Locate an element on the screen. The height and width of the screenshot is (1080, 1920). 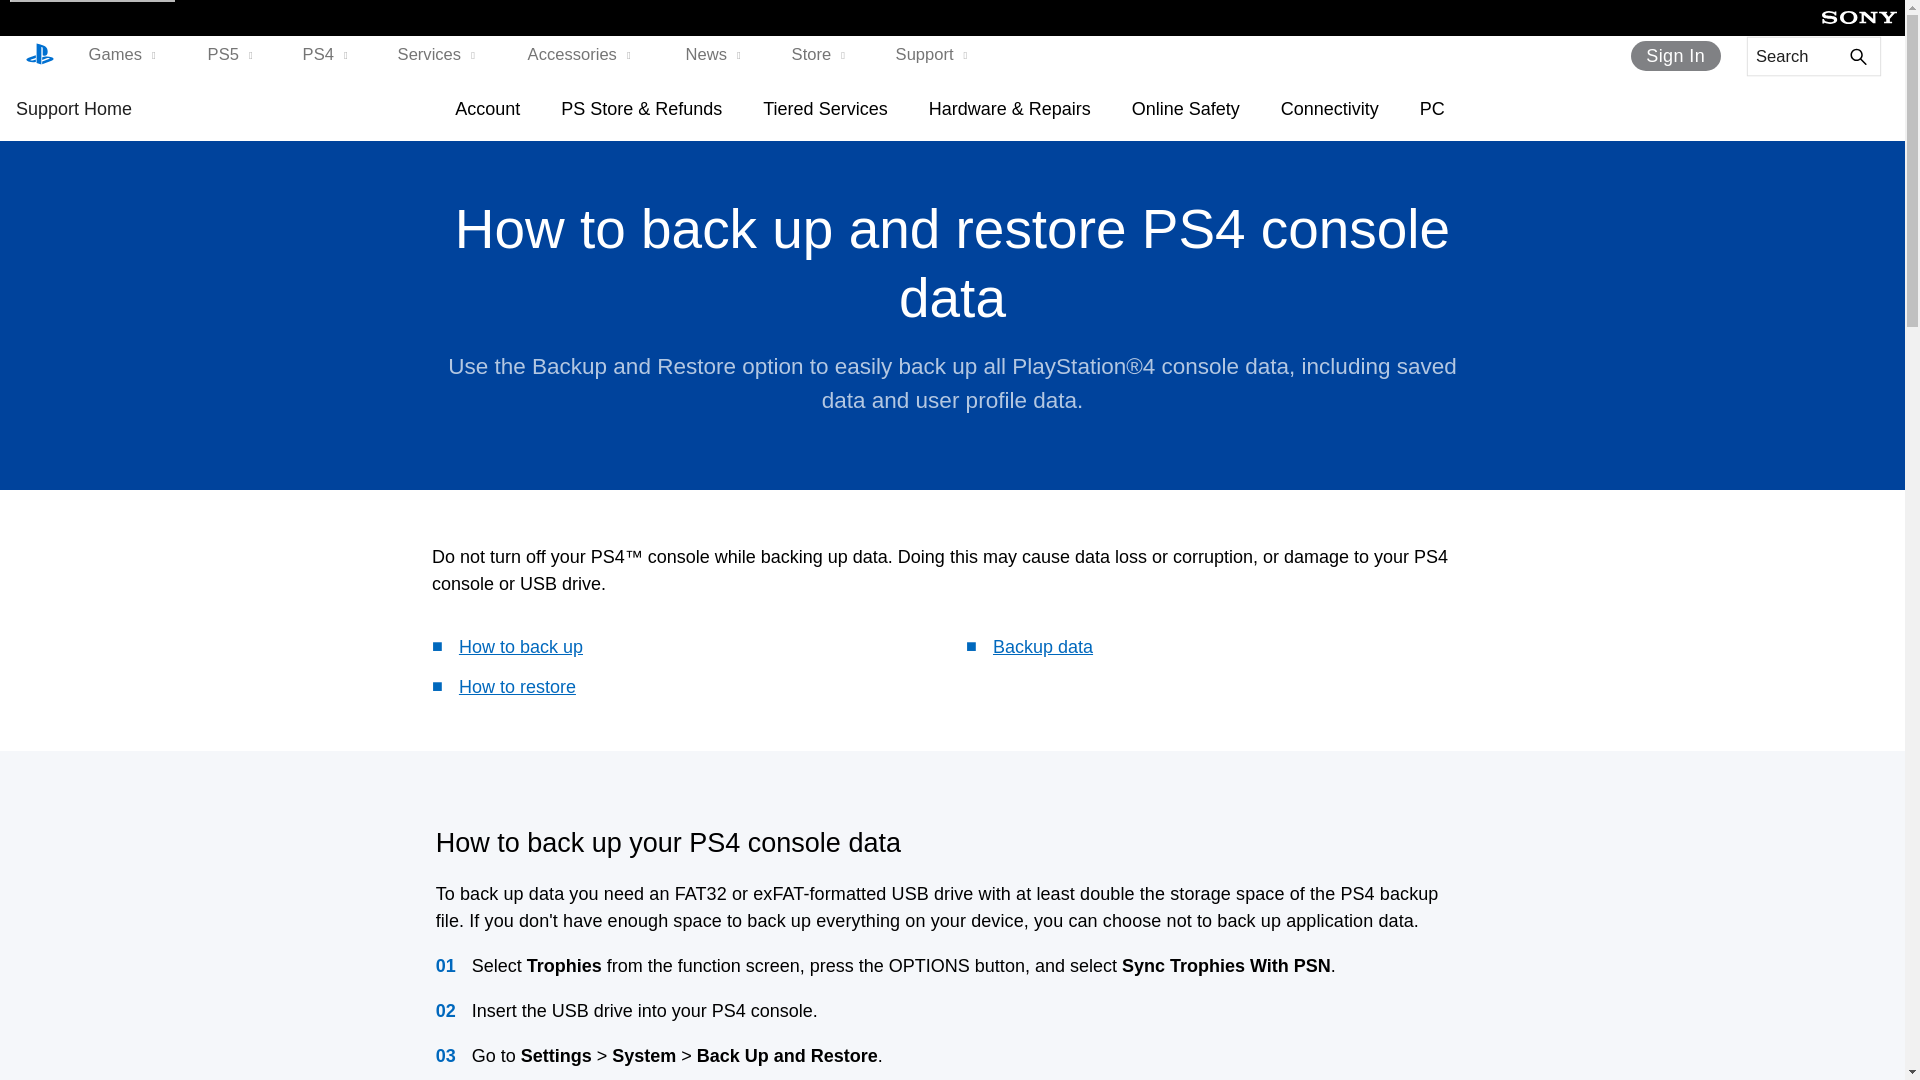
Accessories is located at coordinates (584, 55).